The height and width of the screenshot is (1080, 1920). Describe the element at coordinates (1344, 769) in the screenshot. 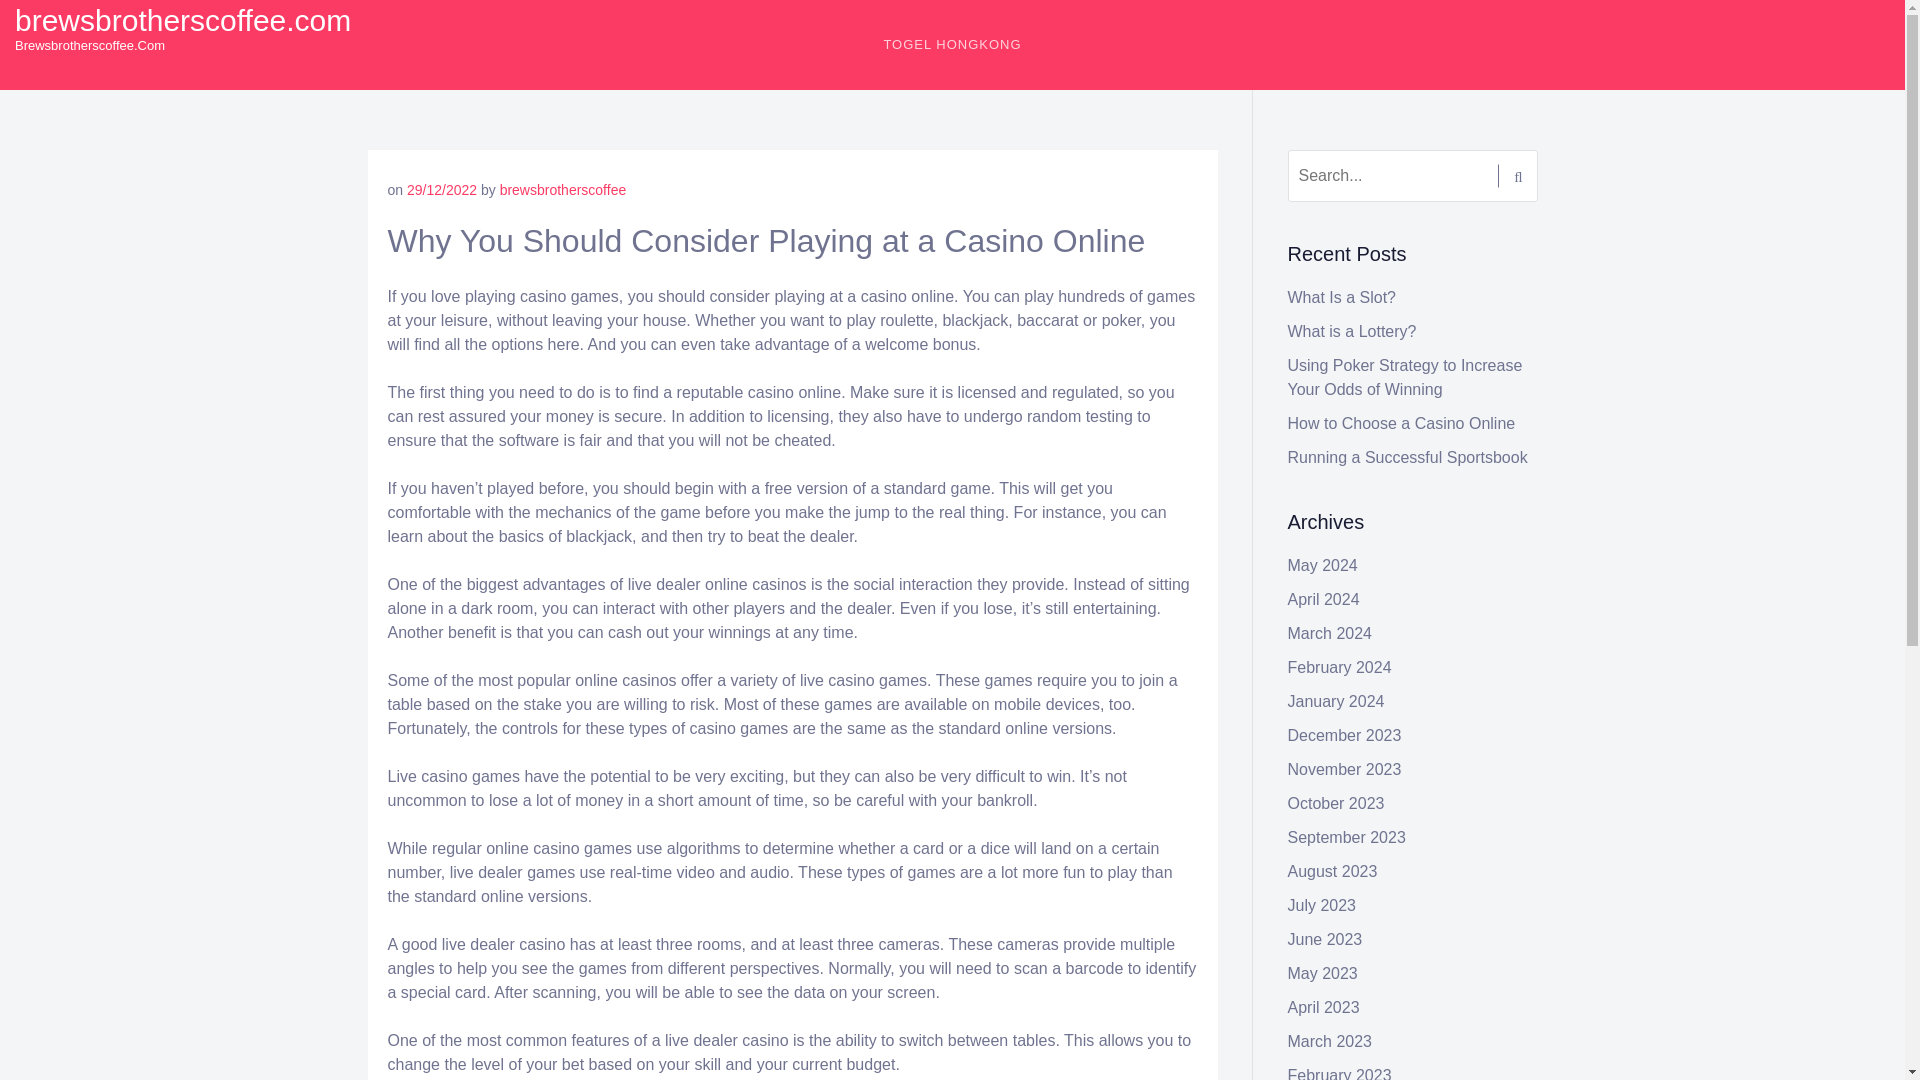

I see `November 2023` at that location.